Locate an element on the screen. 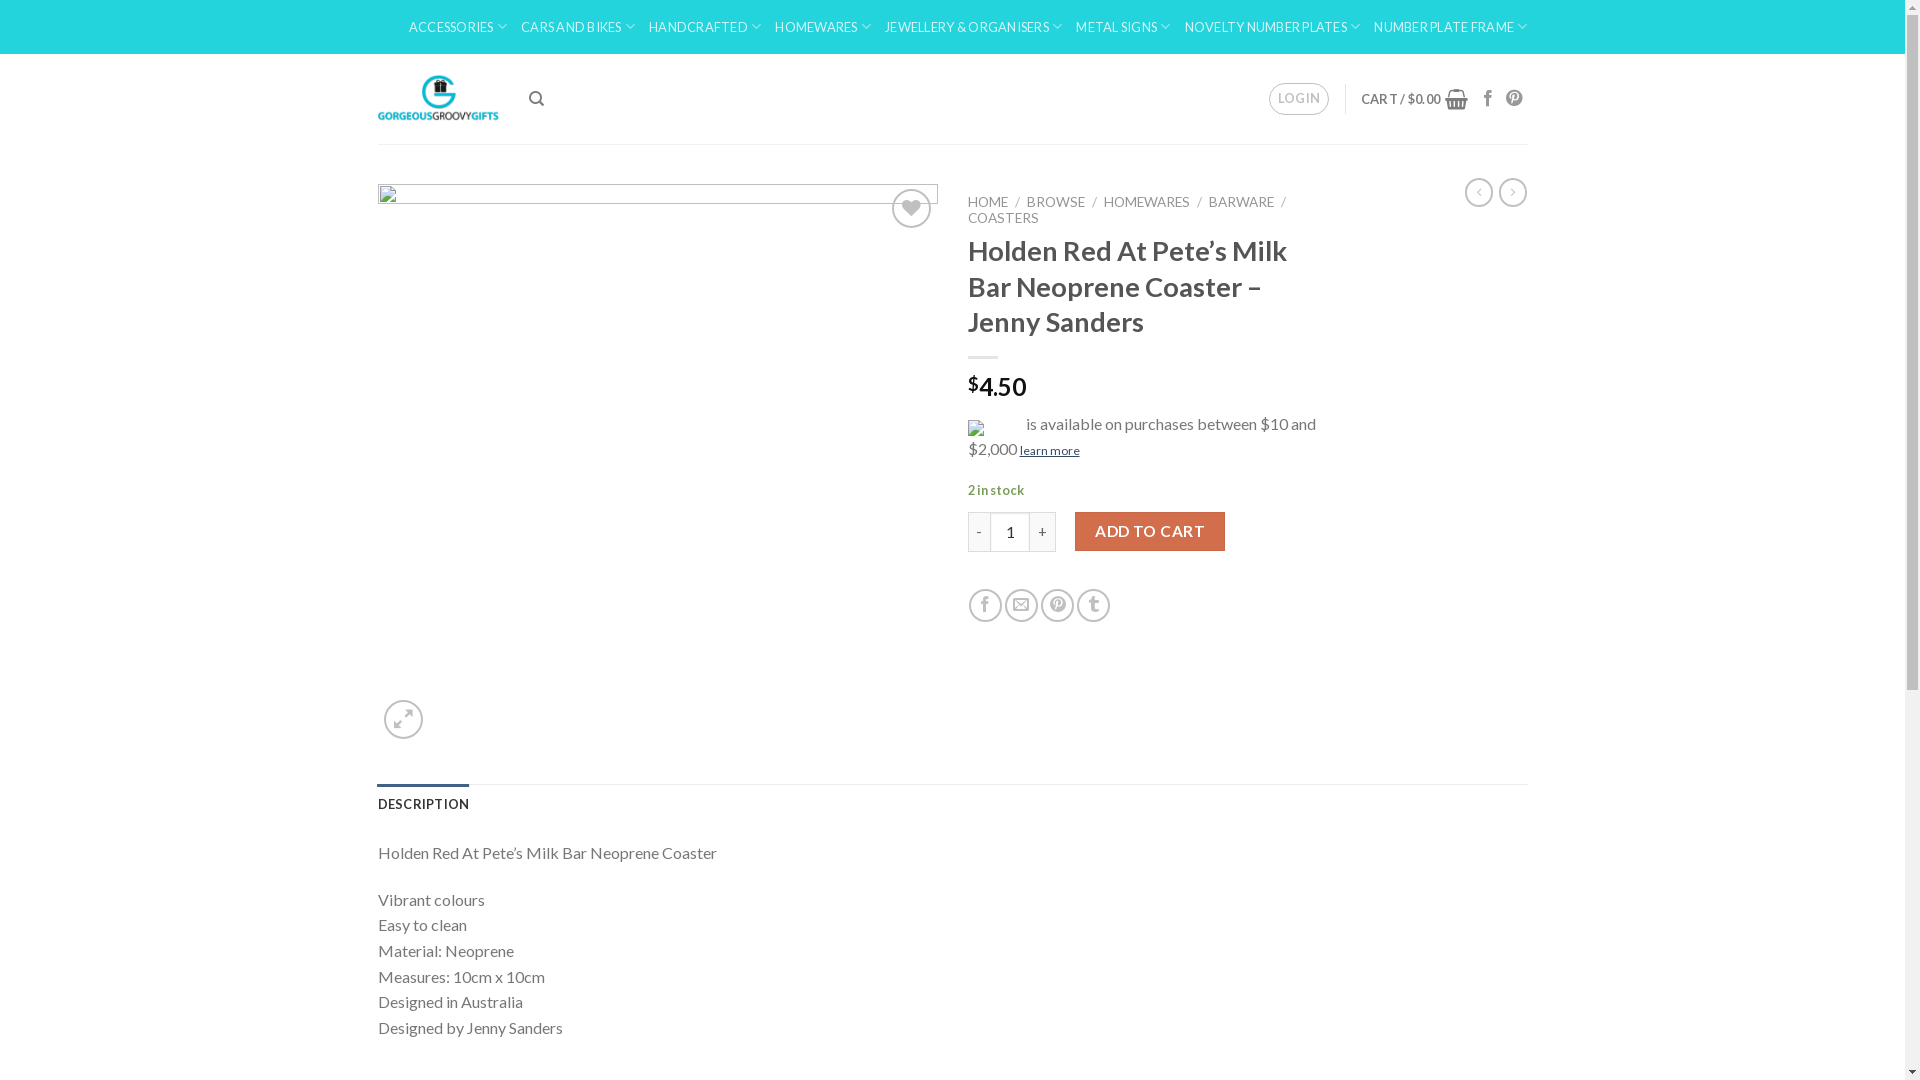 The width and height of the screenshot is (1920, 1080). Follow on Facebook is located at coordinates (1488, 99).